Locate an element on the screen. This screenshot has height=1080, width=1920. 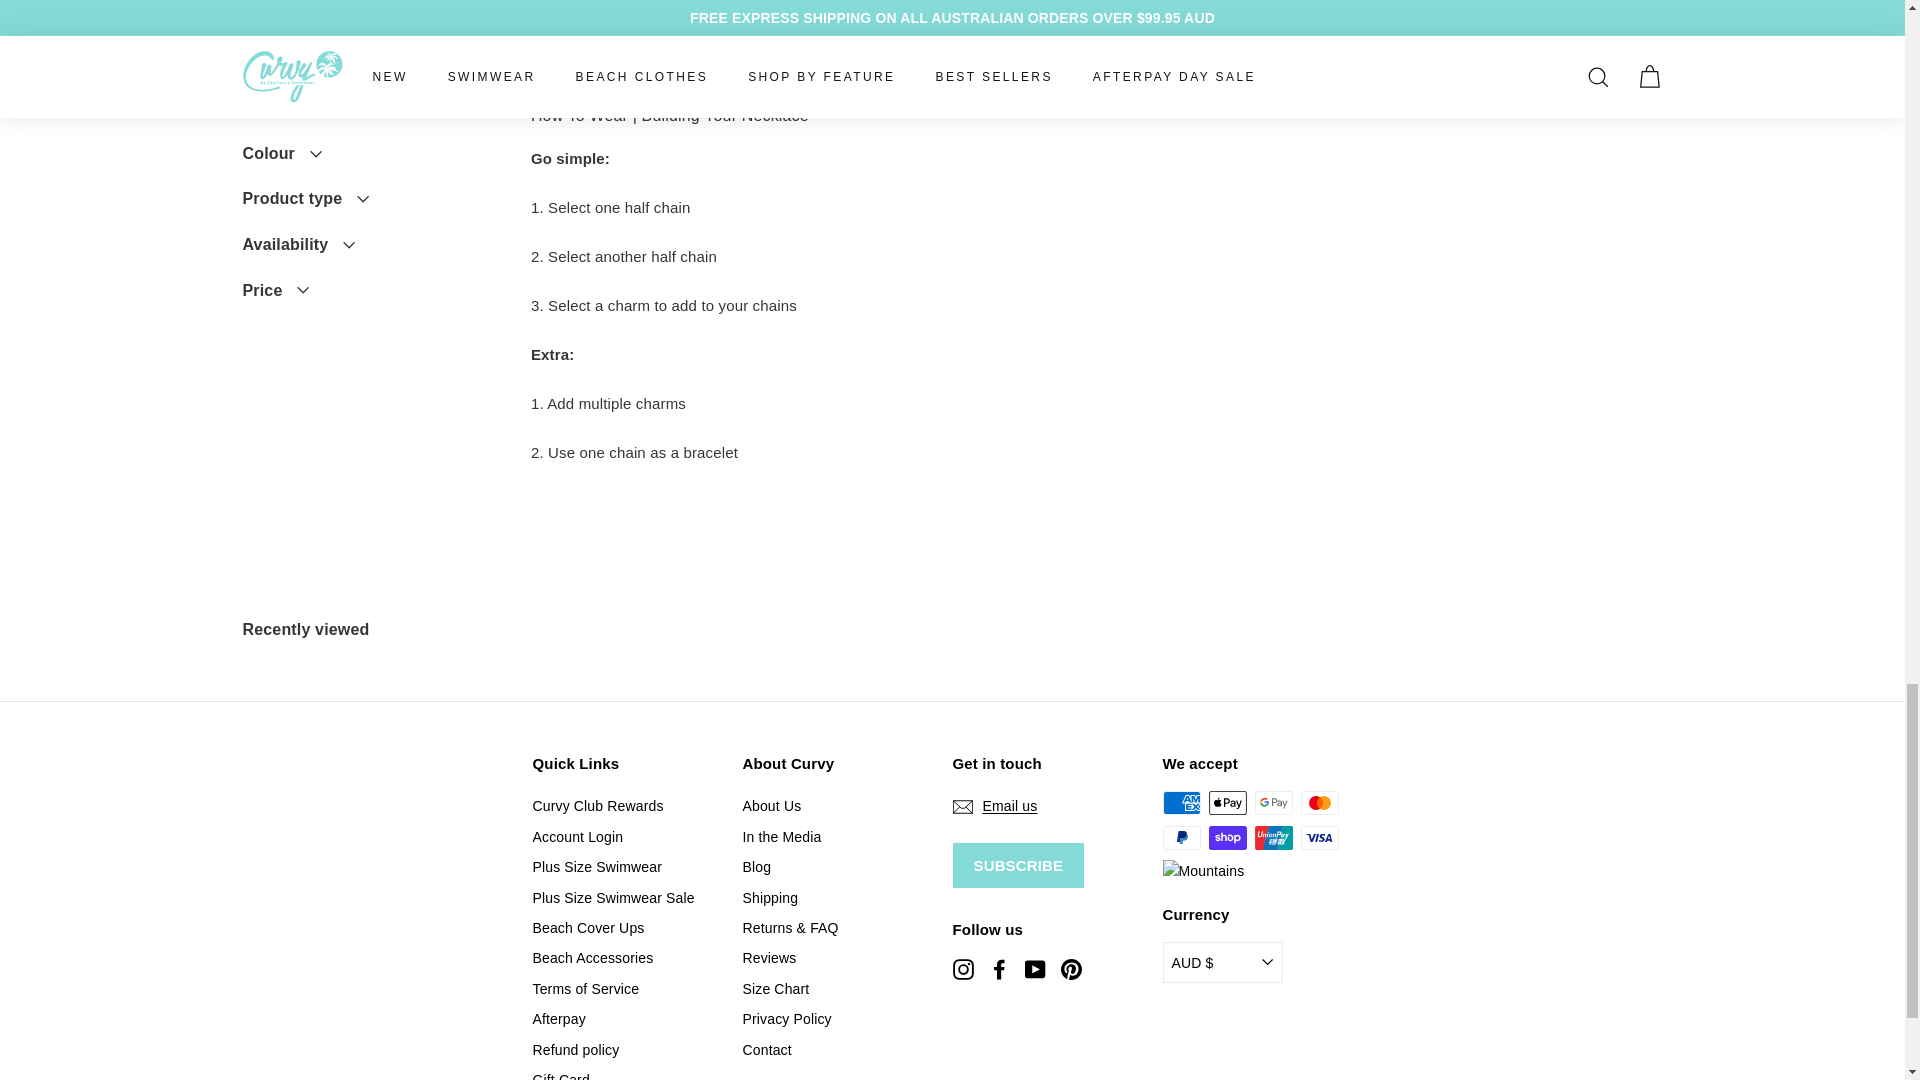
American Express is located at coordinates (1180, 802).